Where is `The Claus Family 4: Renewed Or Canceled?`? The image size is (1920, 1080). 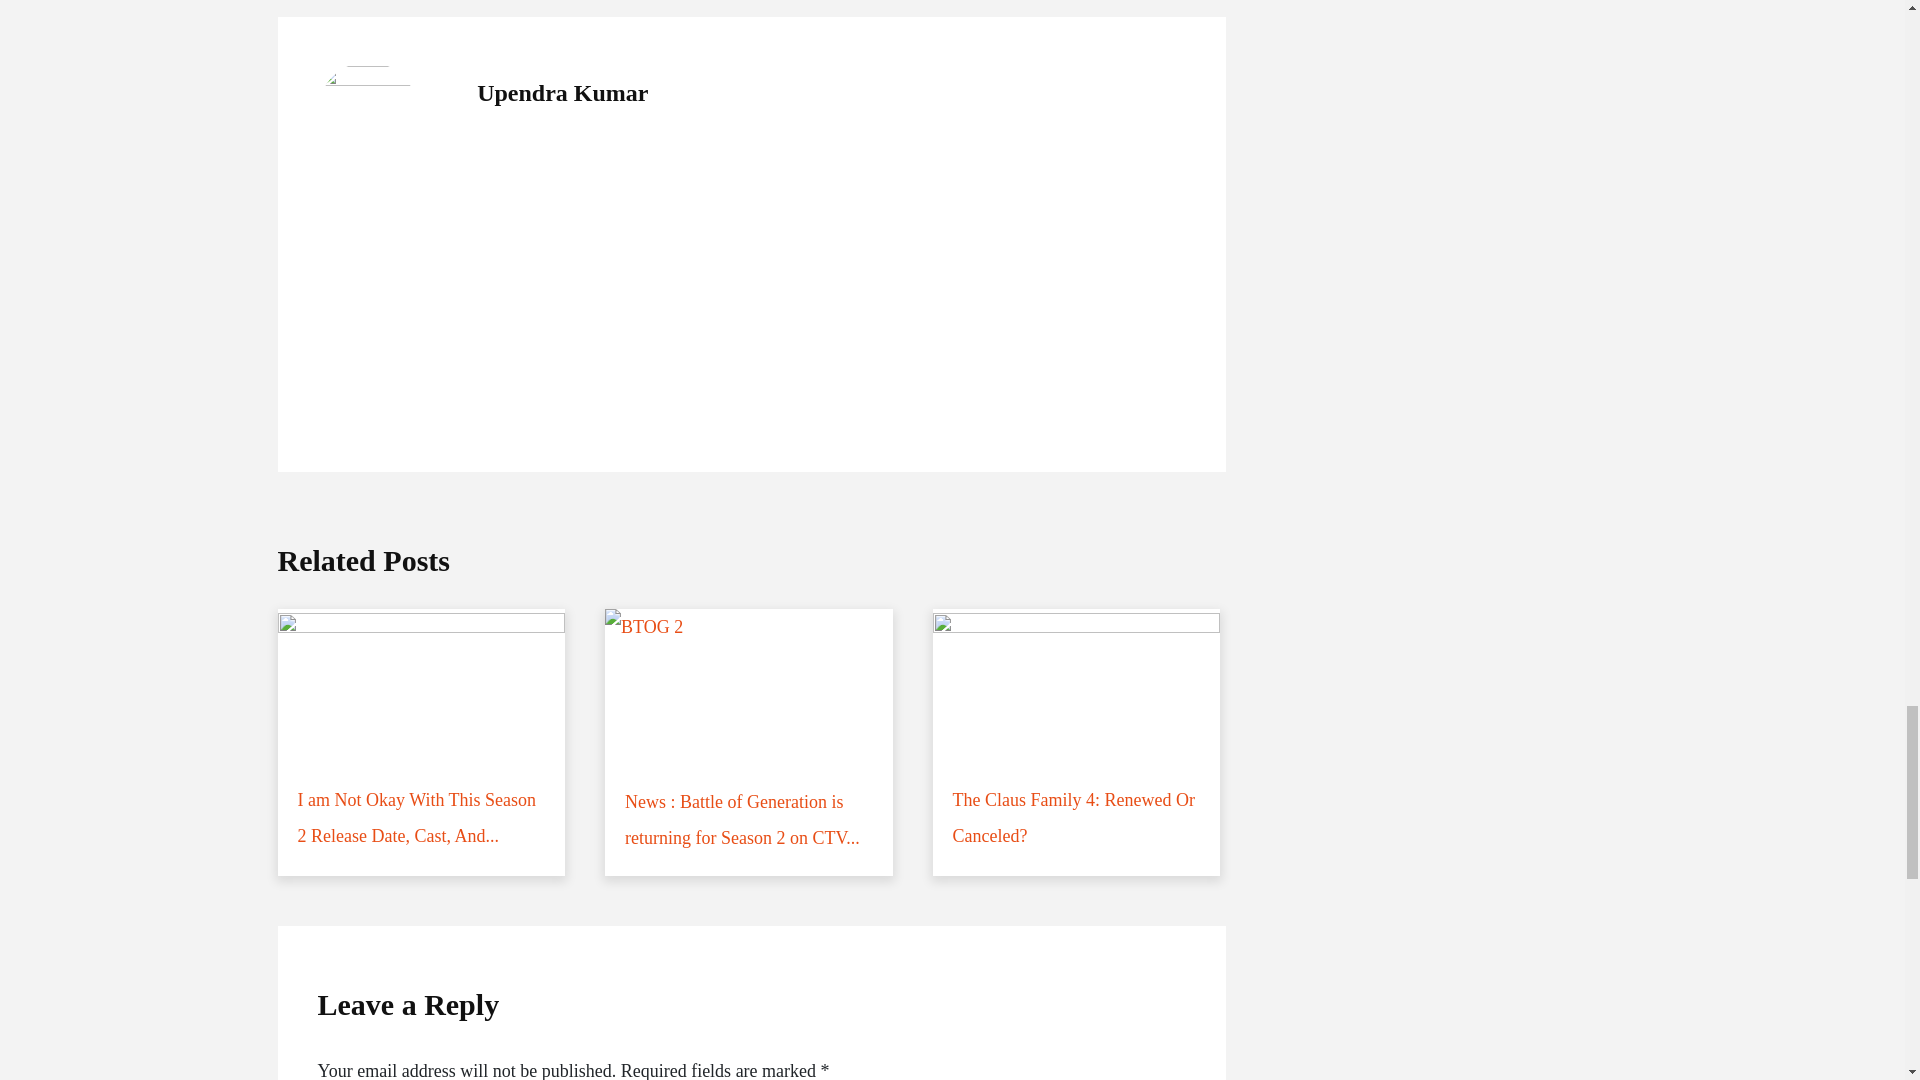 The Claus Family 4: Renewed Or Canceled? is located at coordinates (1077, 741).